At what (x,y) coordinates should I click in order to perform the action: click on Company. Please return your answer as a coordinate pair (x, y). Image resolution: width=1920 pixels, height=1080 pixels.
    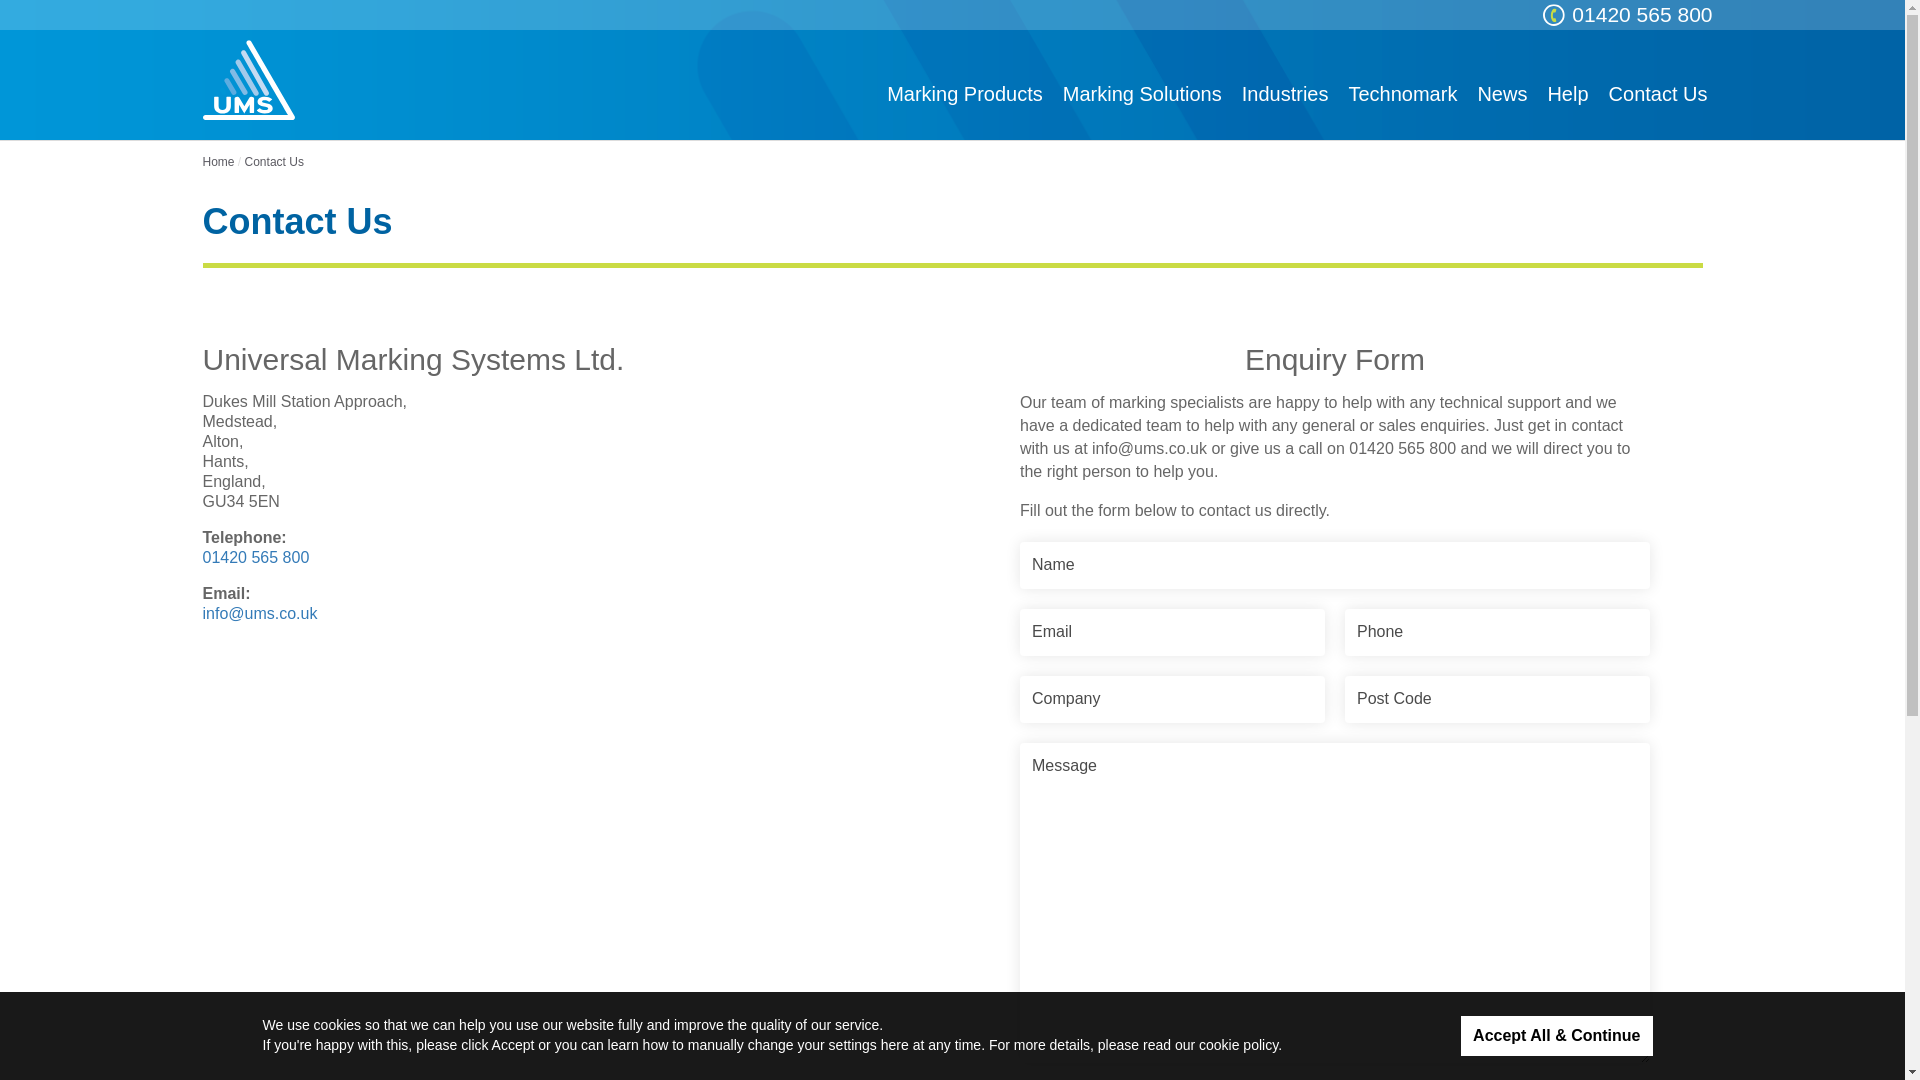
    Looking at the image, I should click on (1172, 699).